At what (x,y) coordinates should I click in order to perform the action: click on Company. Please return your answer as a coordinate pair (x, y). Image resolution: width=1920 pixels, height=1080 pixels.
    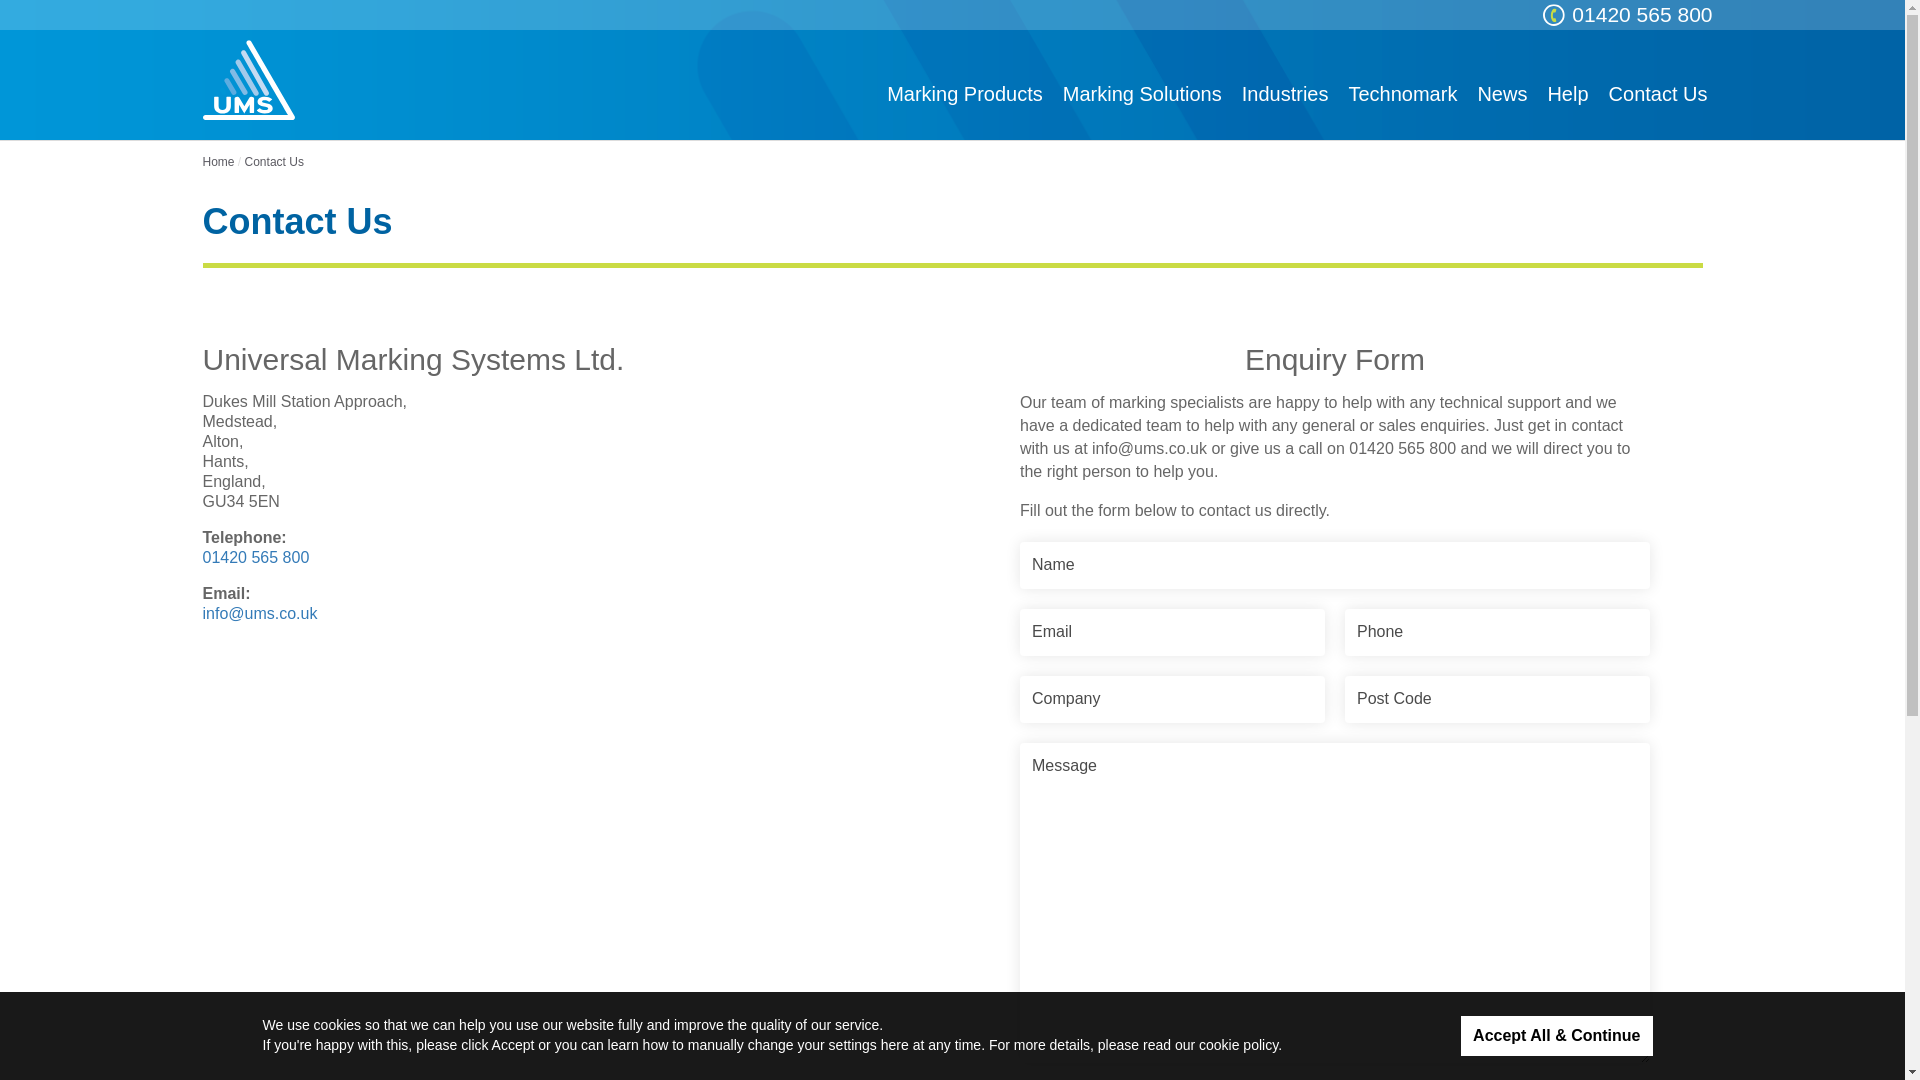
    Looking at the image, I should click on (1172, 699).